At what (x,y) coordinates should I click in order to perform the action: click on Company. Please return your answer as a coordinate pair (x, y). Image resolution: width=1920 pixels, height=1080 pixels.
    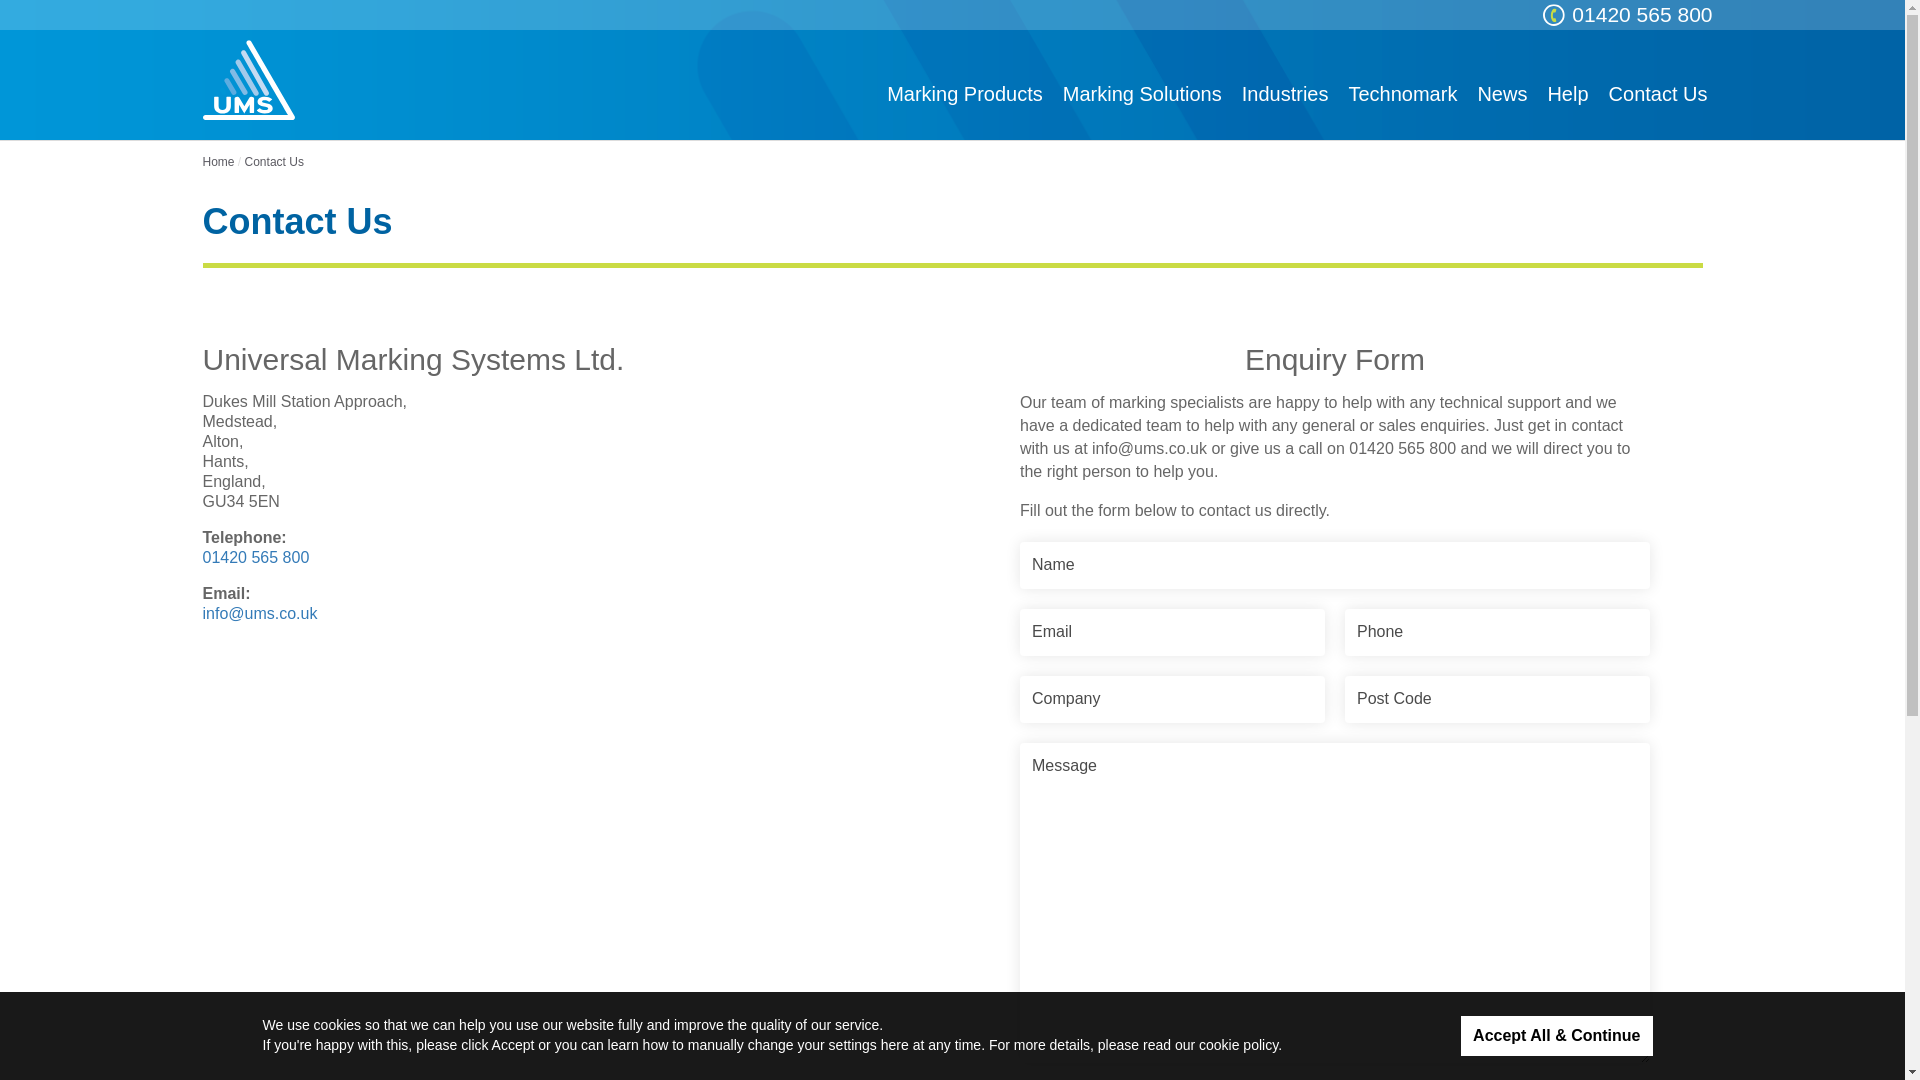
    Looking at the image, I should click on (1172, 699).